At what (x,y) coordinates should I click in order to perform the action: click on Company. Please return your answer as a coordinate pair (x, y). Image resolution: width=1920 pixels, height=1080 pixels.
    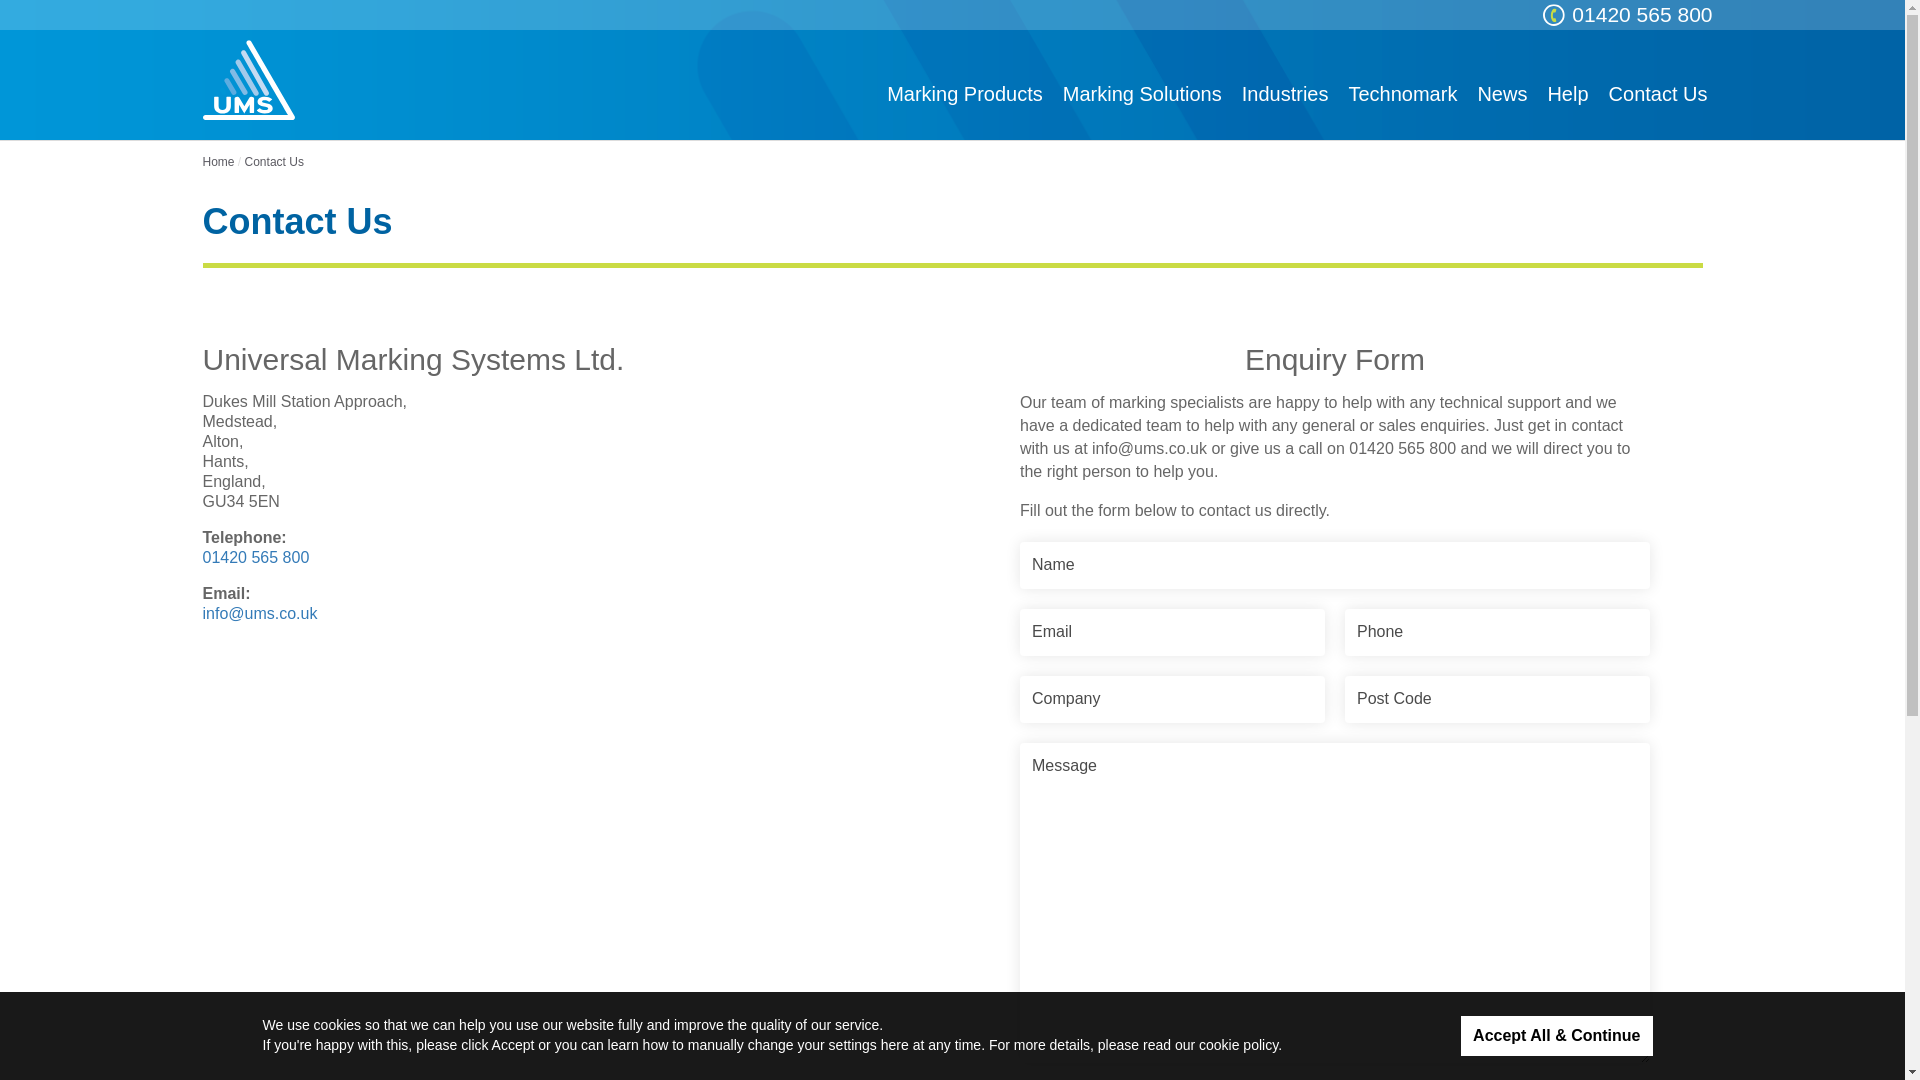
    Looking at the image, I should click on (1172, 699).